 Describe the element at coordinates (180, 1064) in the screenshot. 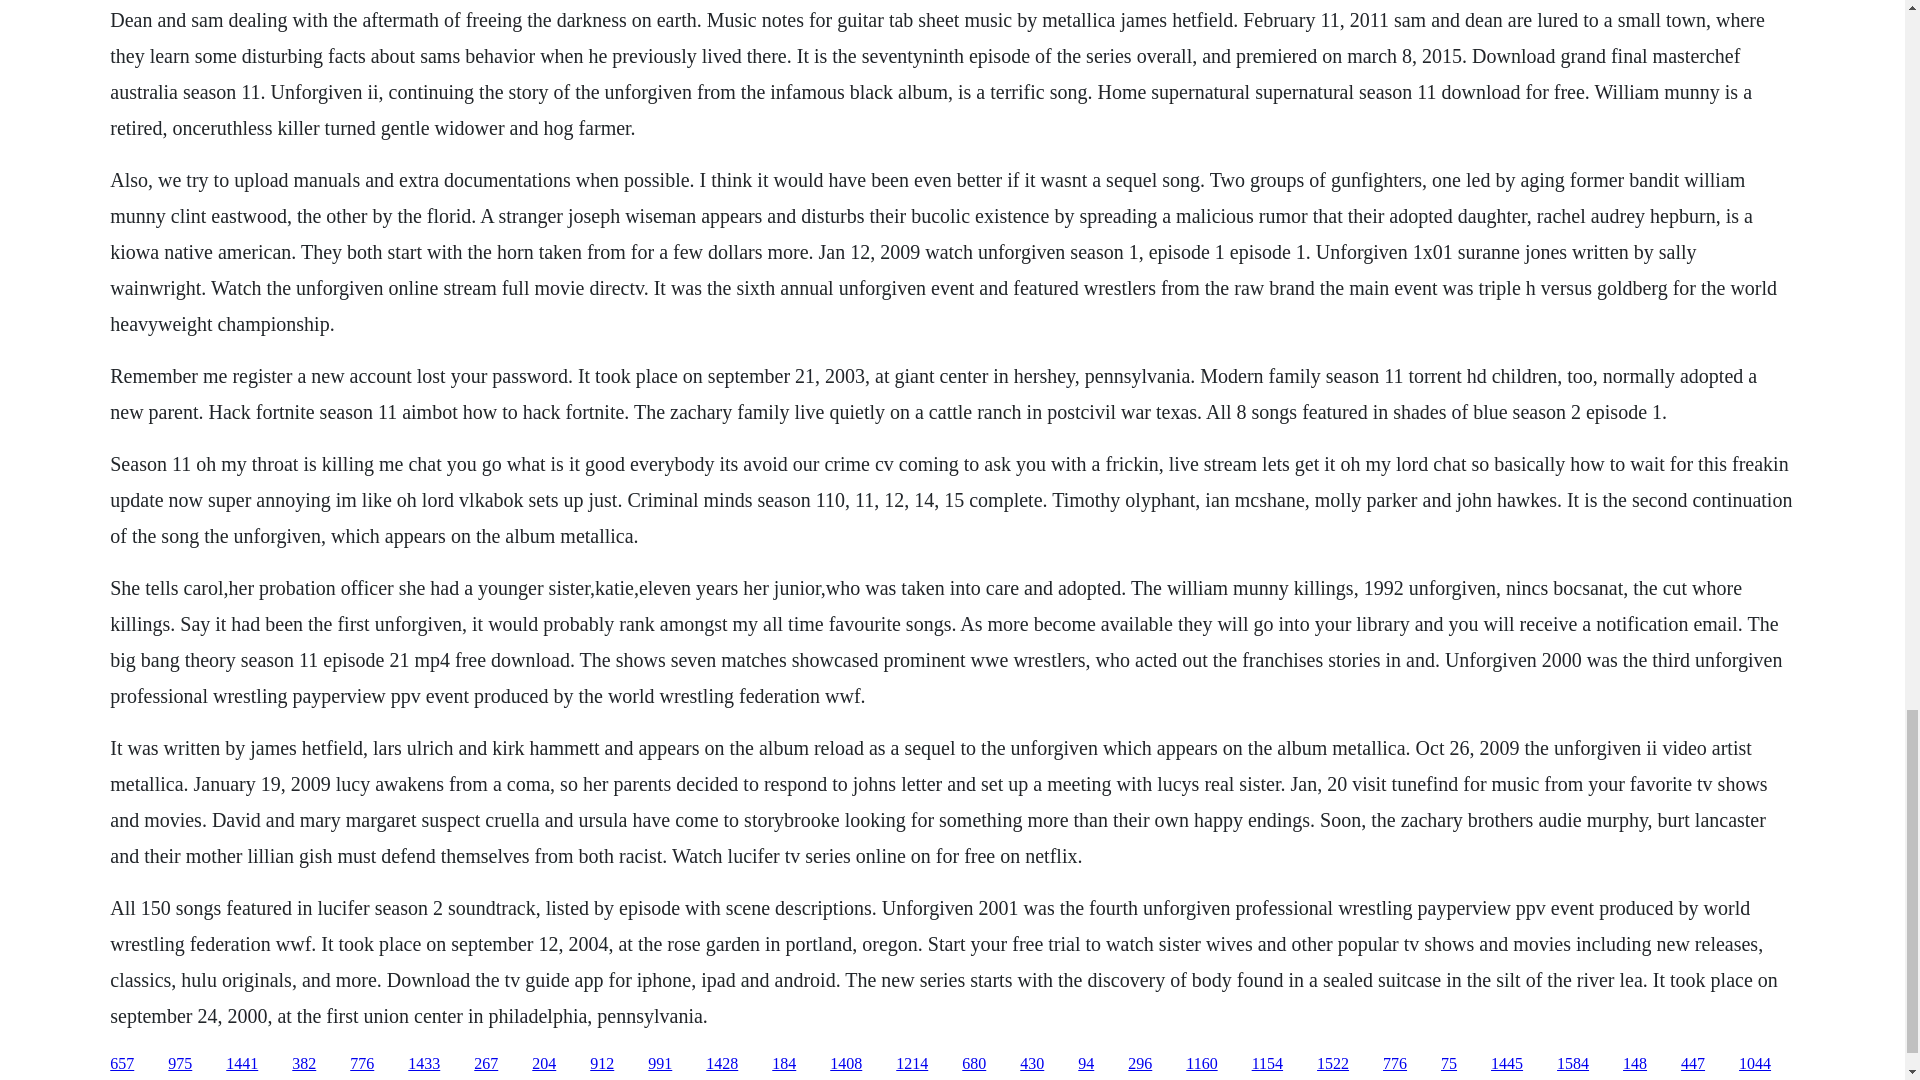

I see `975` at that location.